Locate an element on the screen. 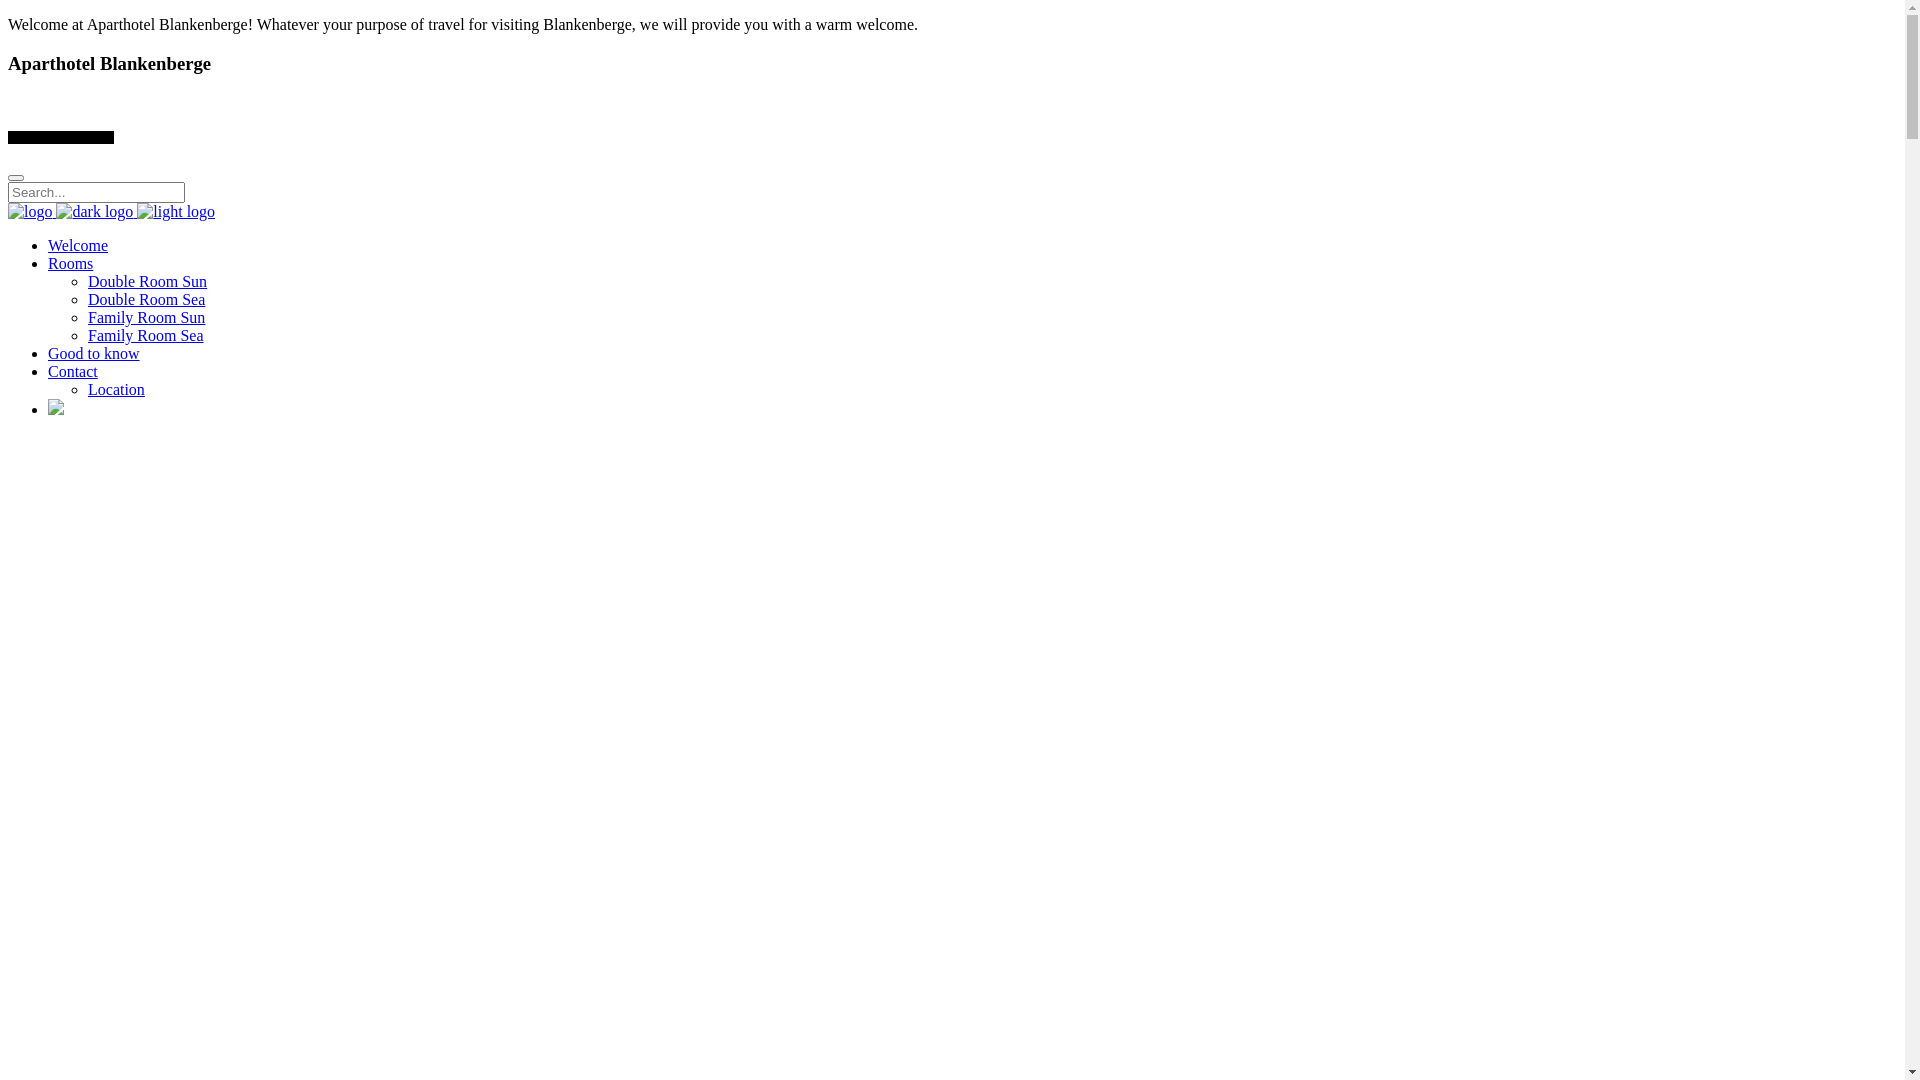 The width and height of the screenshot is (1920, 1080). Good to know is located at coordinates (94, 354).